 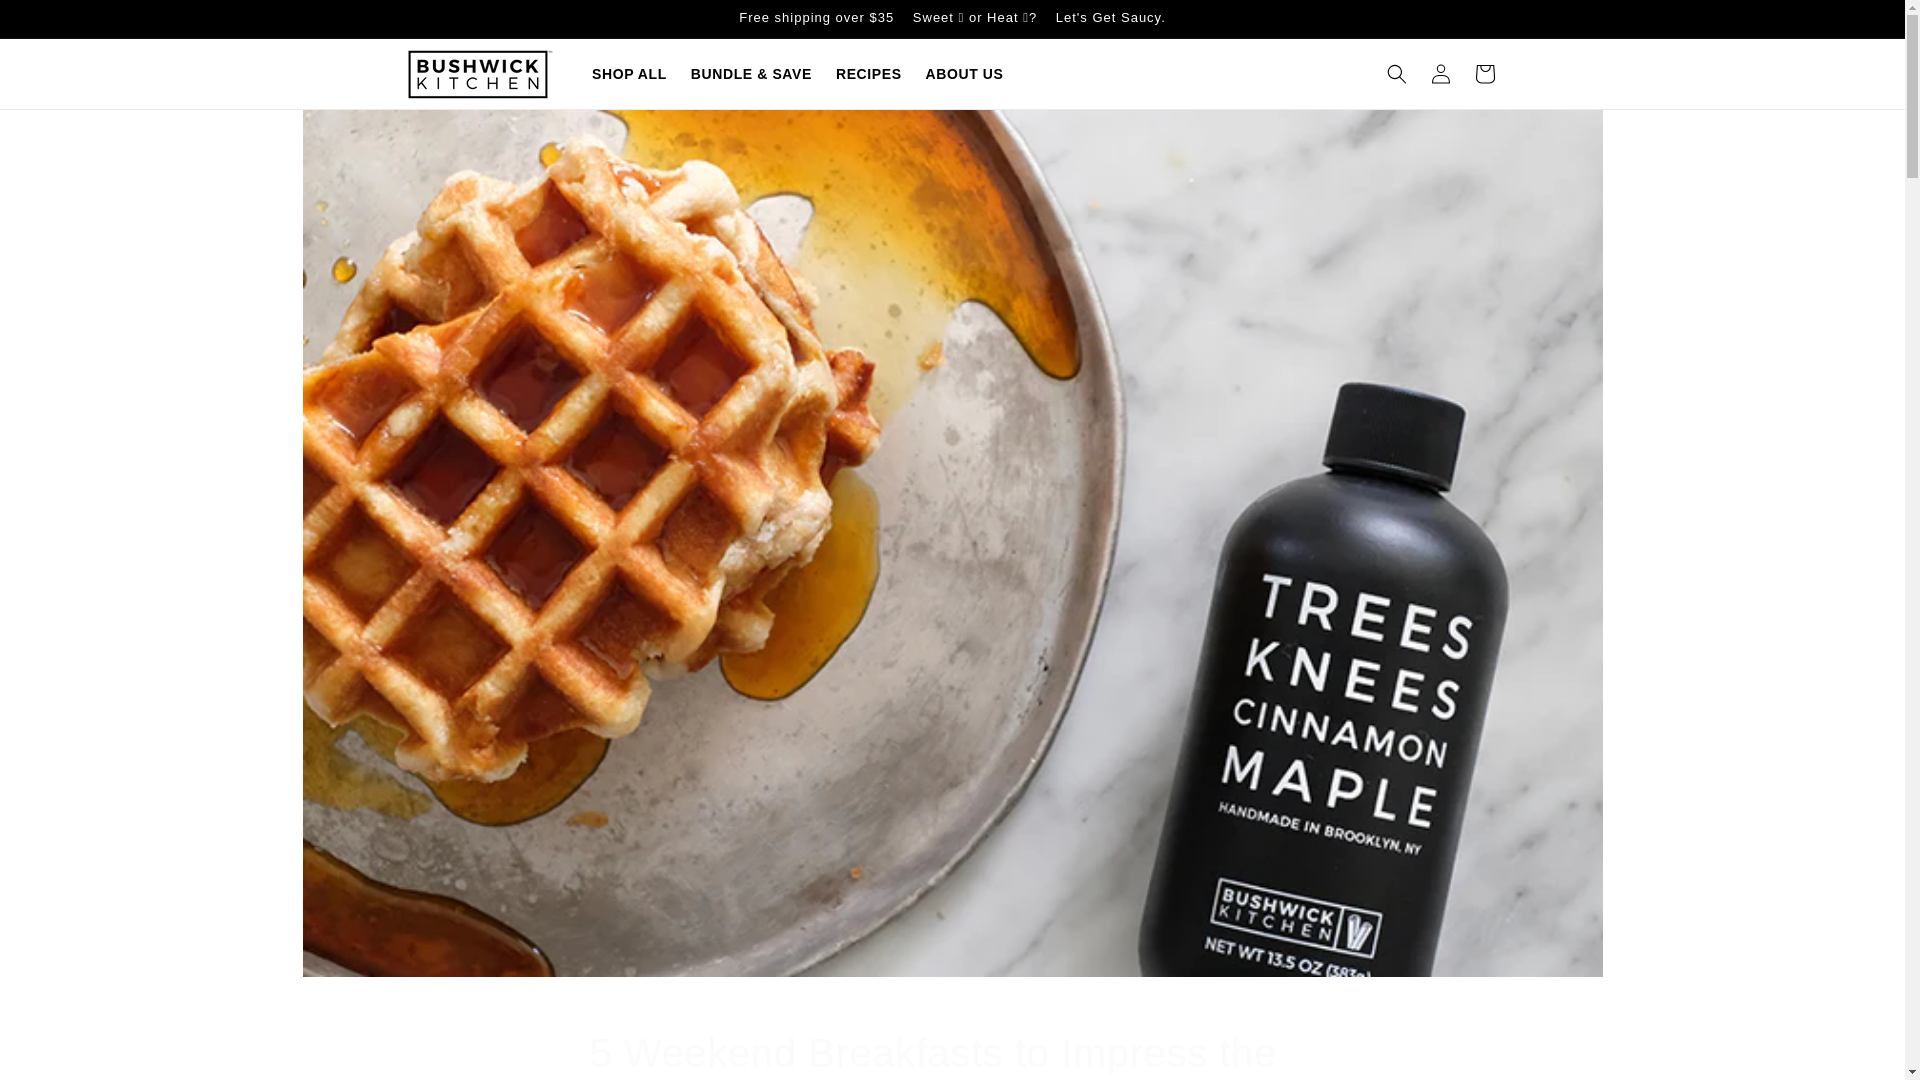 What do you see at coordinates (964, 74) in the screenshot?
I see `ABOUT US` at bounding box center [964, 74].